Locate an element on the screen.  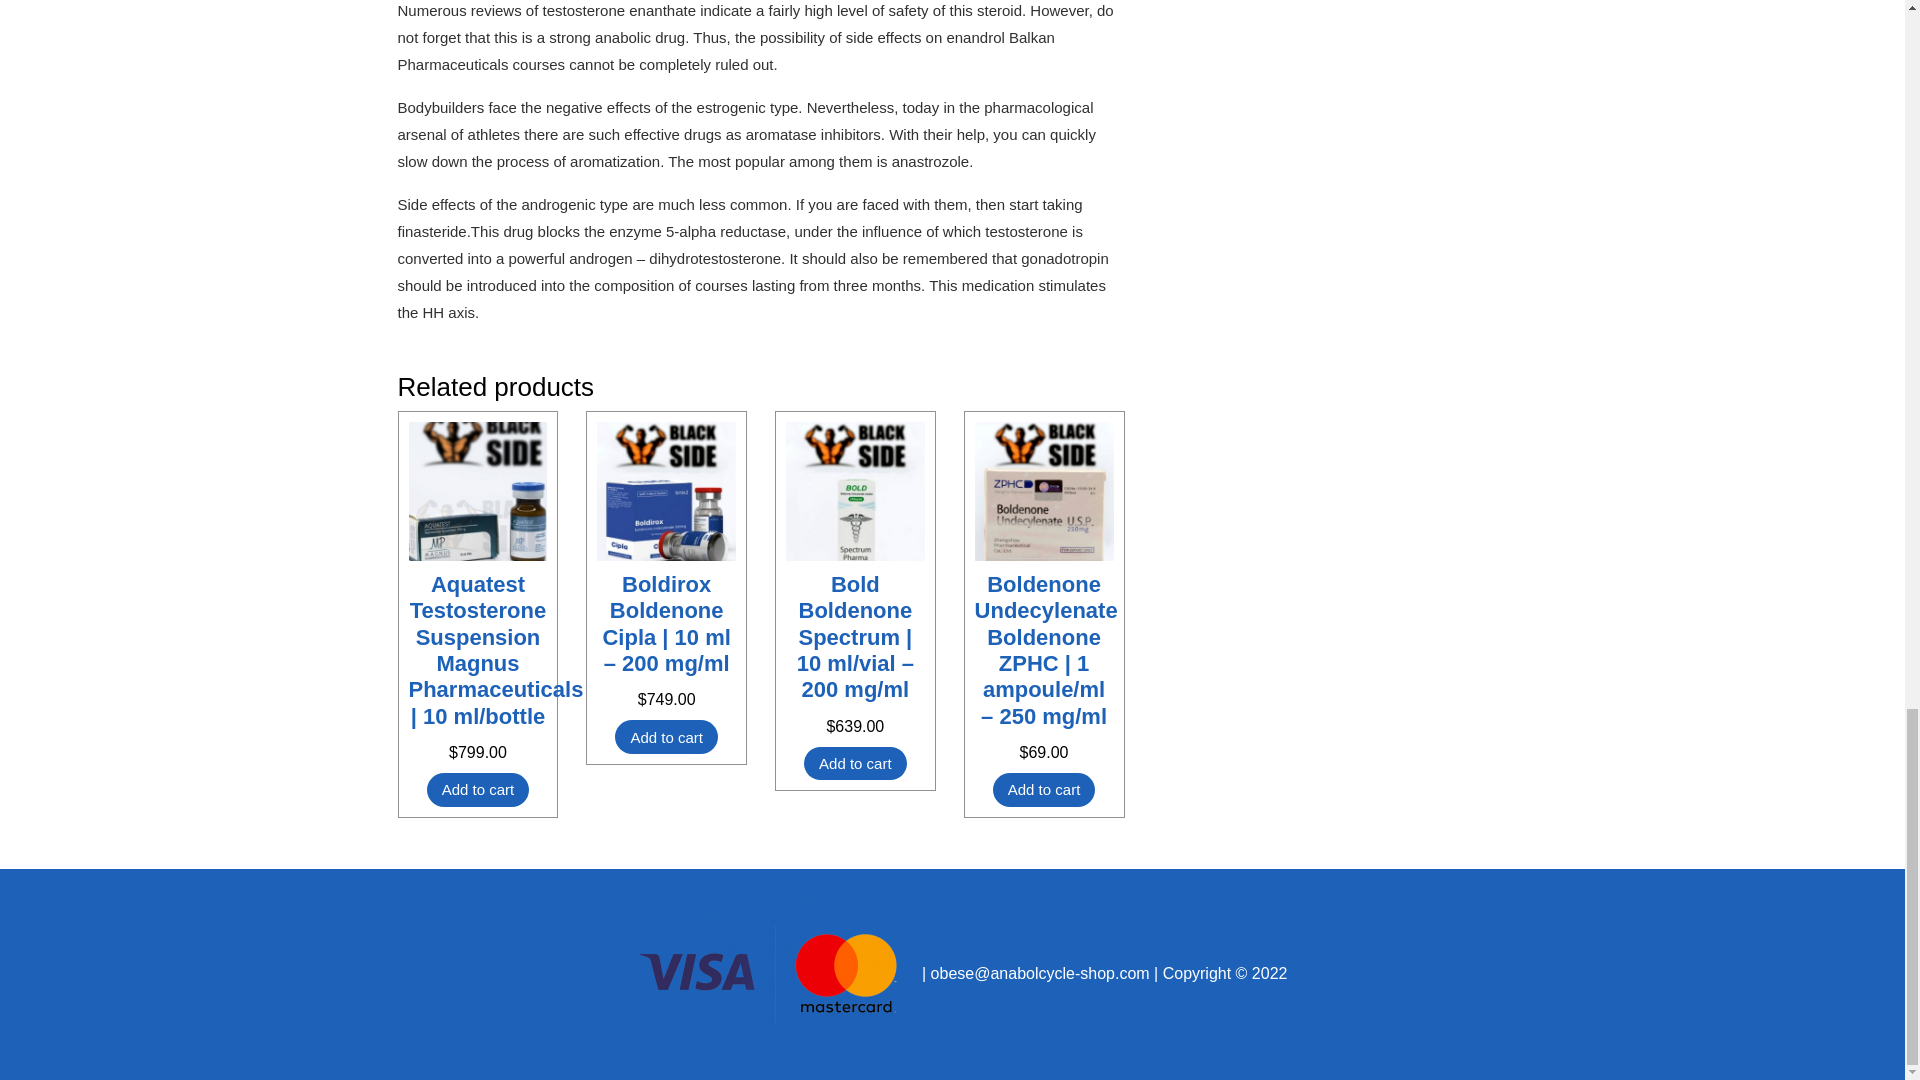
Add to cart is located at coordinates (478, 790).